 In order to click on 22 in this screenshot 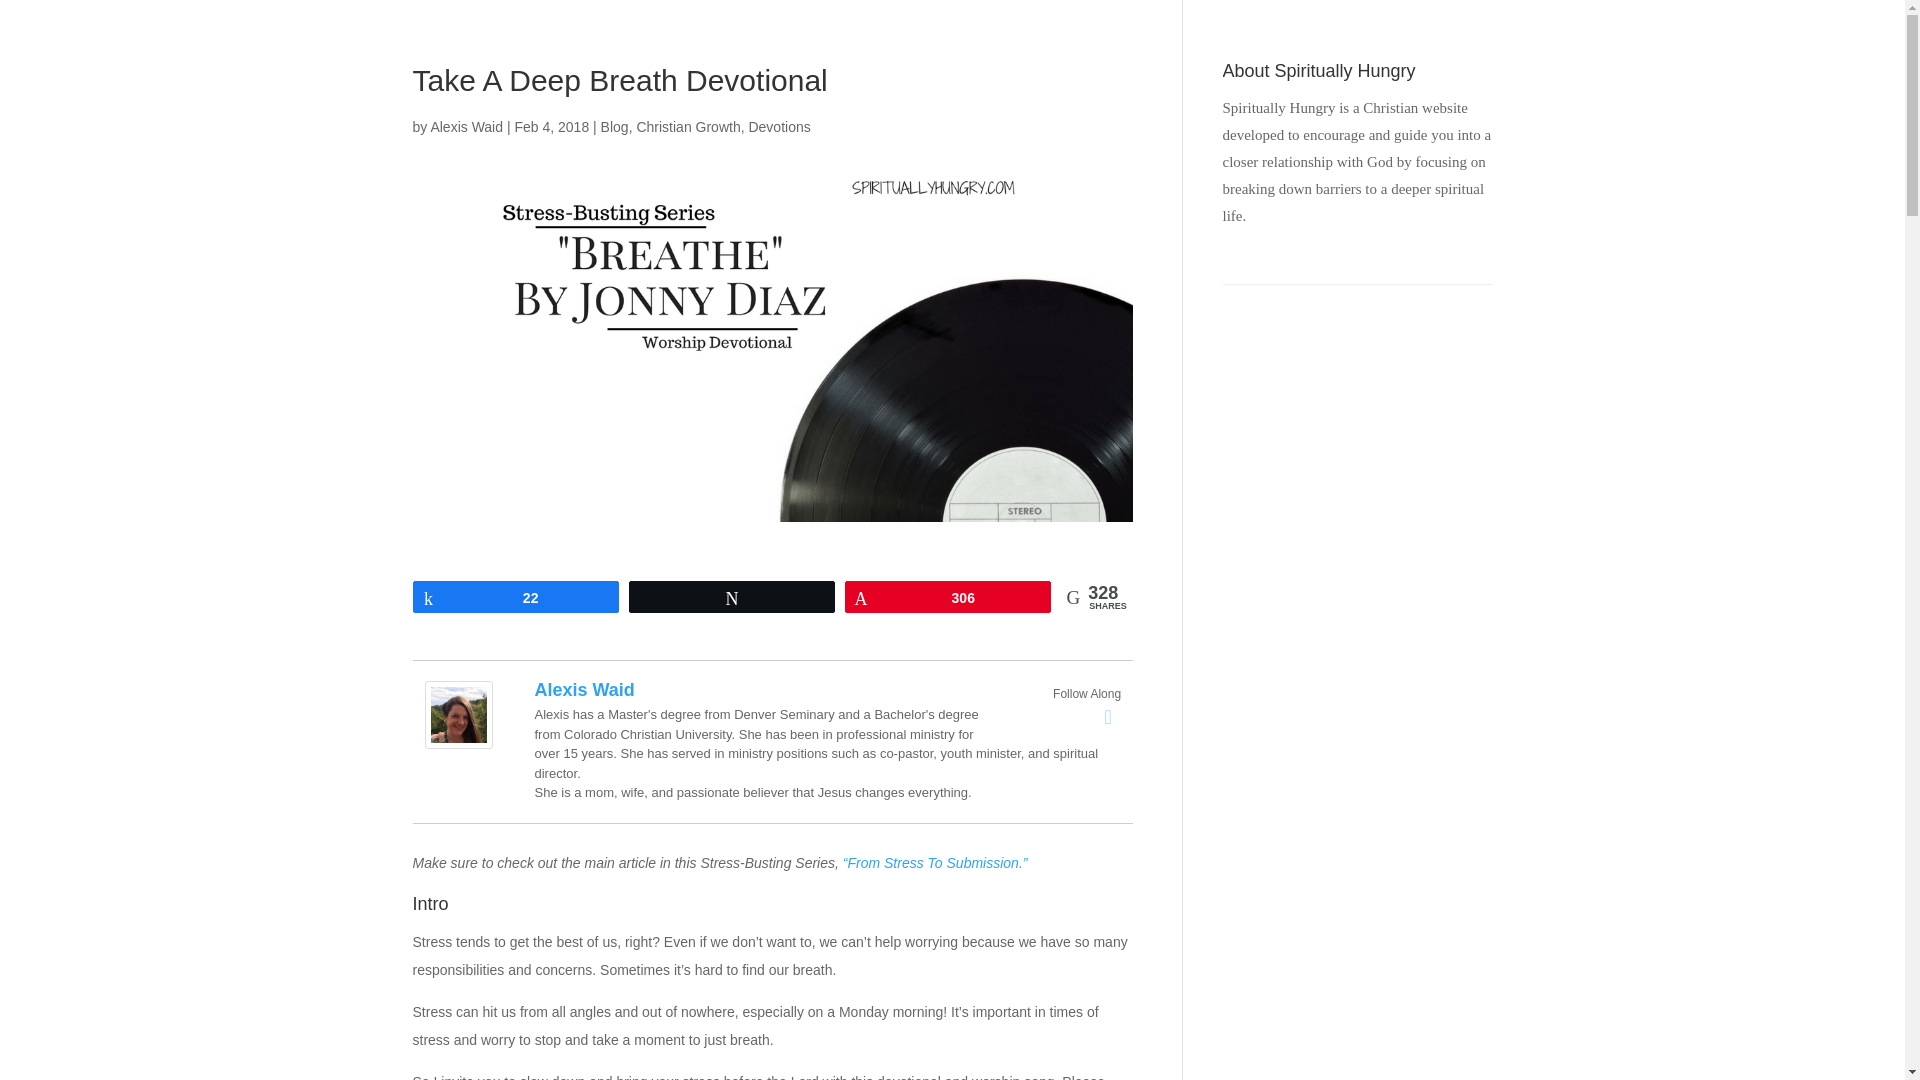, I will do `click(516, 597)`.